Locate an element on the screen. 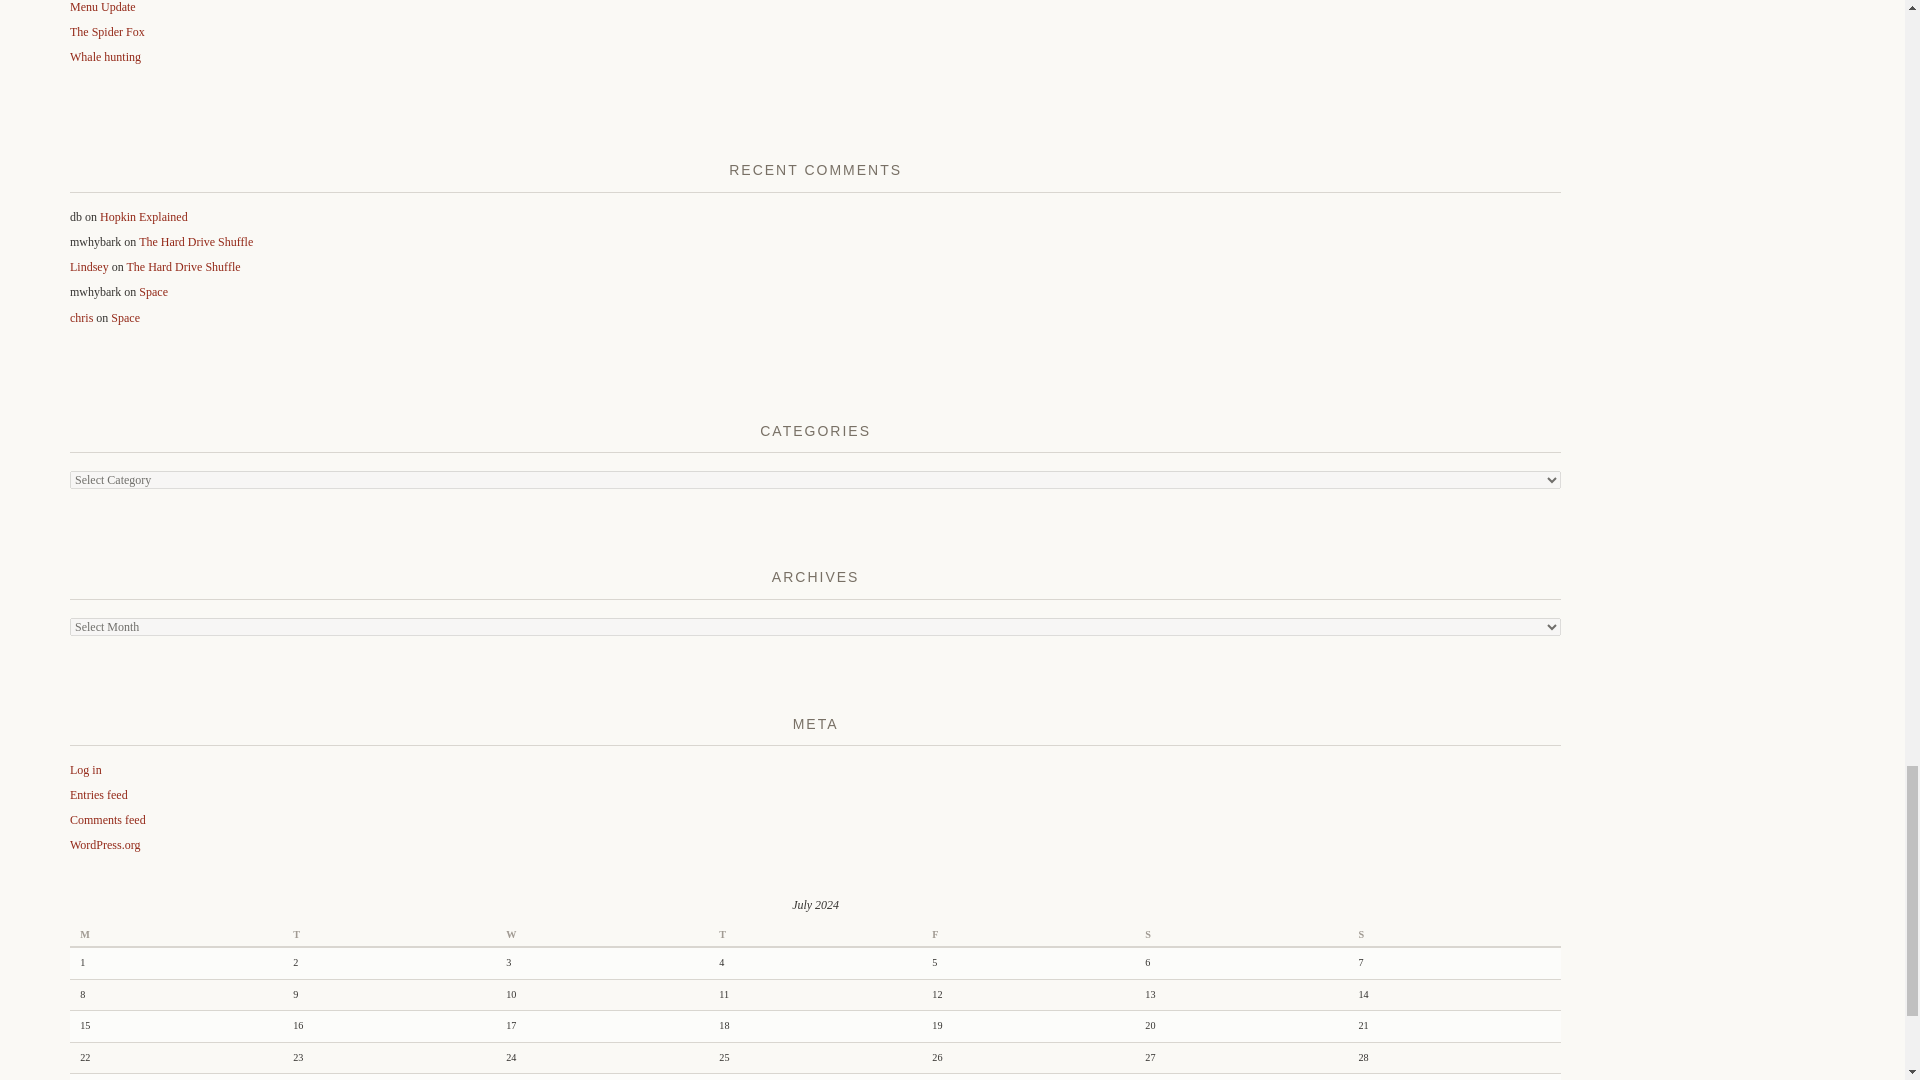  Log in is located at coordinates (85, 769).